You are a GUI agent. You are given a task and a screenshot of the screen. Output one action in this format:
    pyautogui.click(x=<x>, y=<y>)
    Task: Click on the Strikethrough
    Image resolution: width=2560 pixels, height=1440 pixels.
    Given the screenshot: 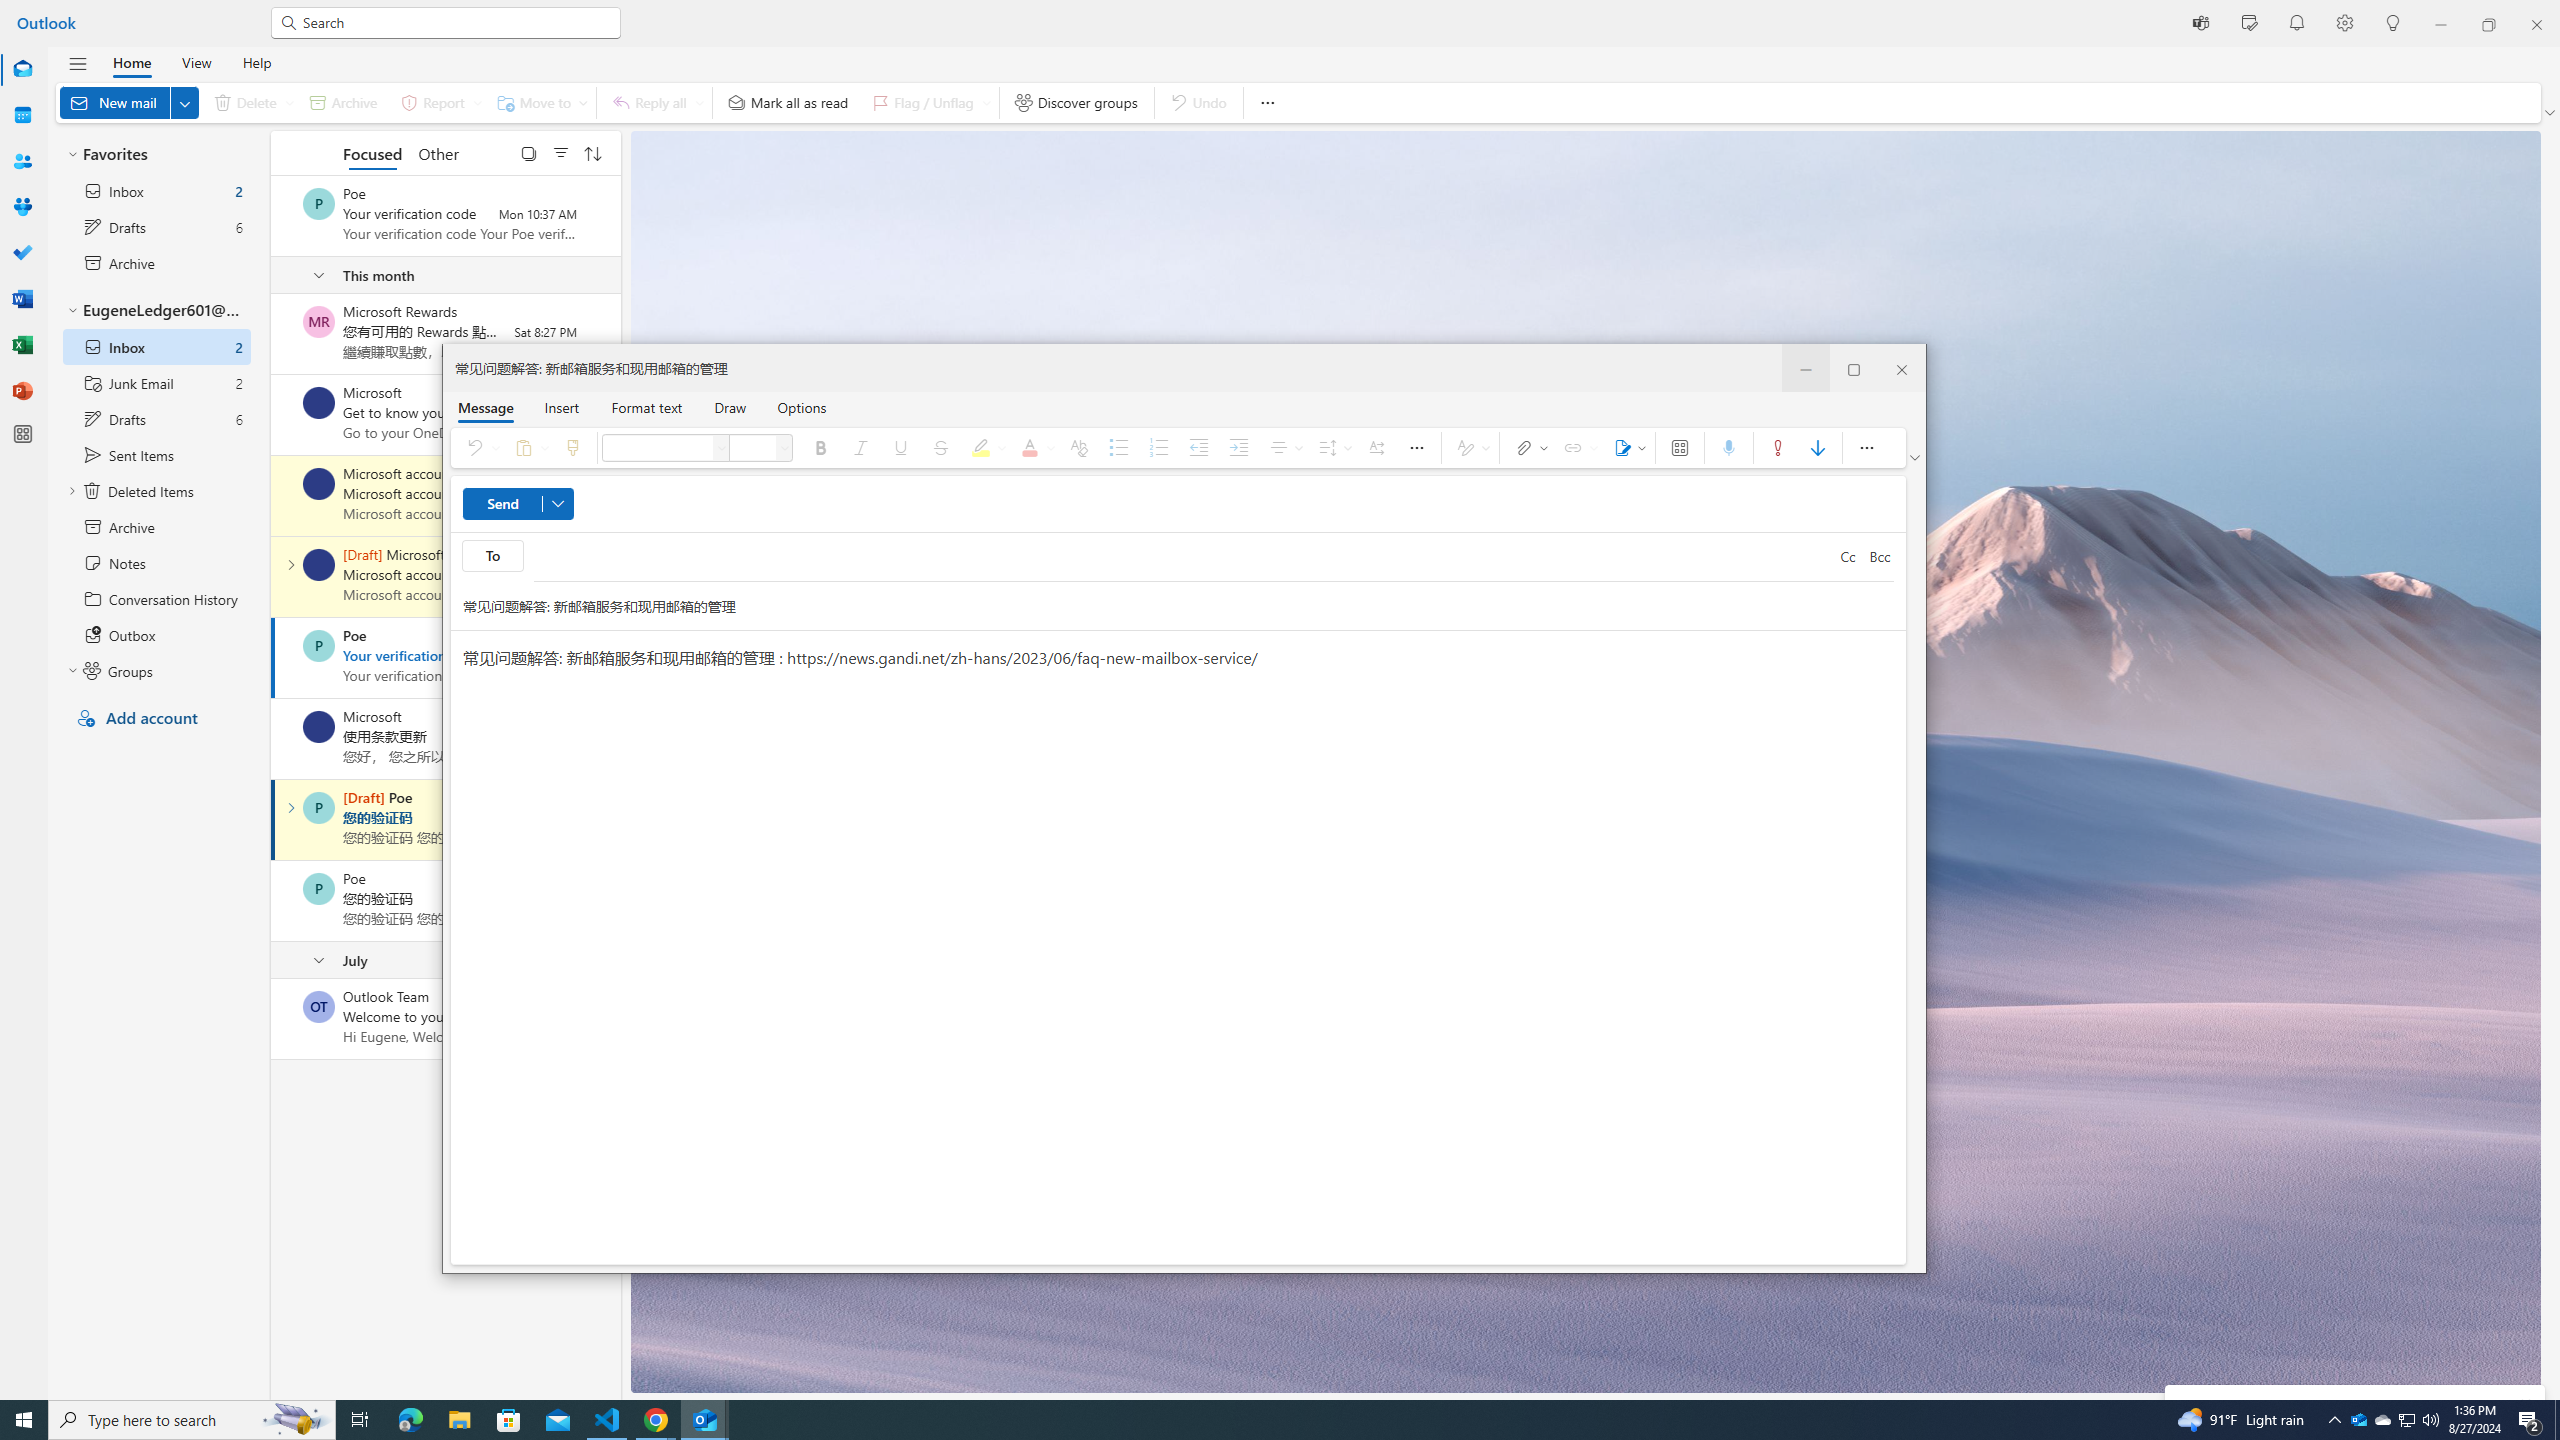 What is the action you would take?
    pyautogui.click(x=940, y=448)
    